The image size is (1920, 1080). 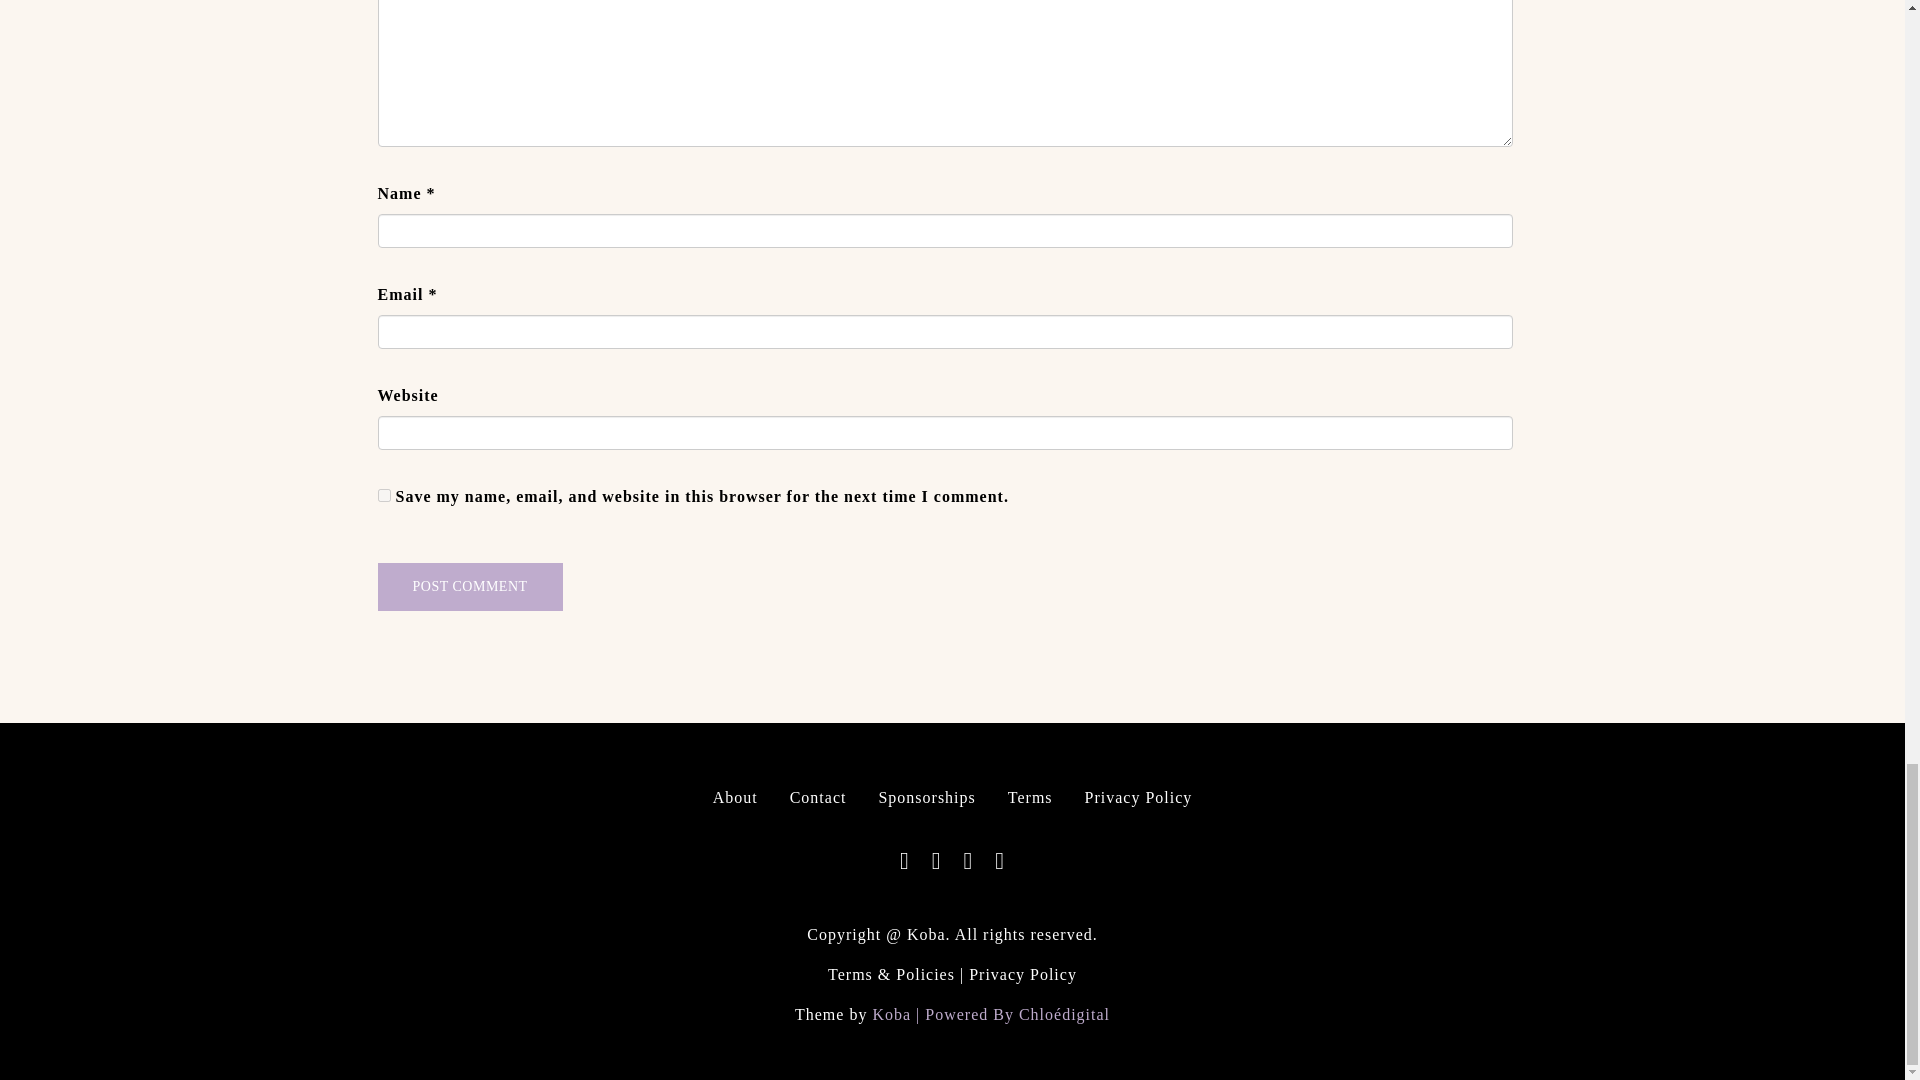 I want to click on Contact, so click(x=818, y=797).